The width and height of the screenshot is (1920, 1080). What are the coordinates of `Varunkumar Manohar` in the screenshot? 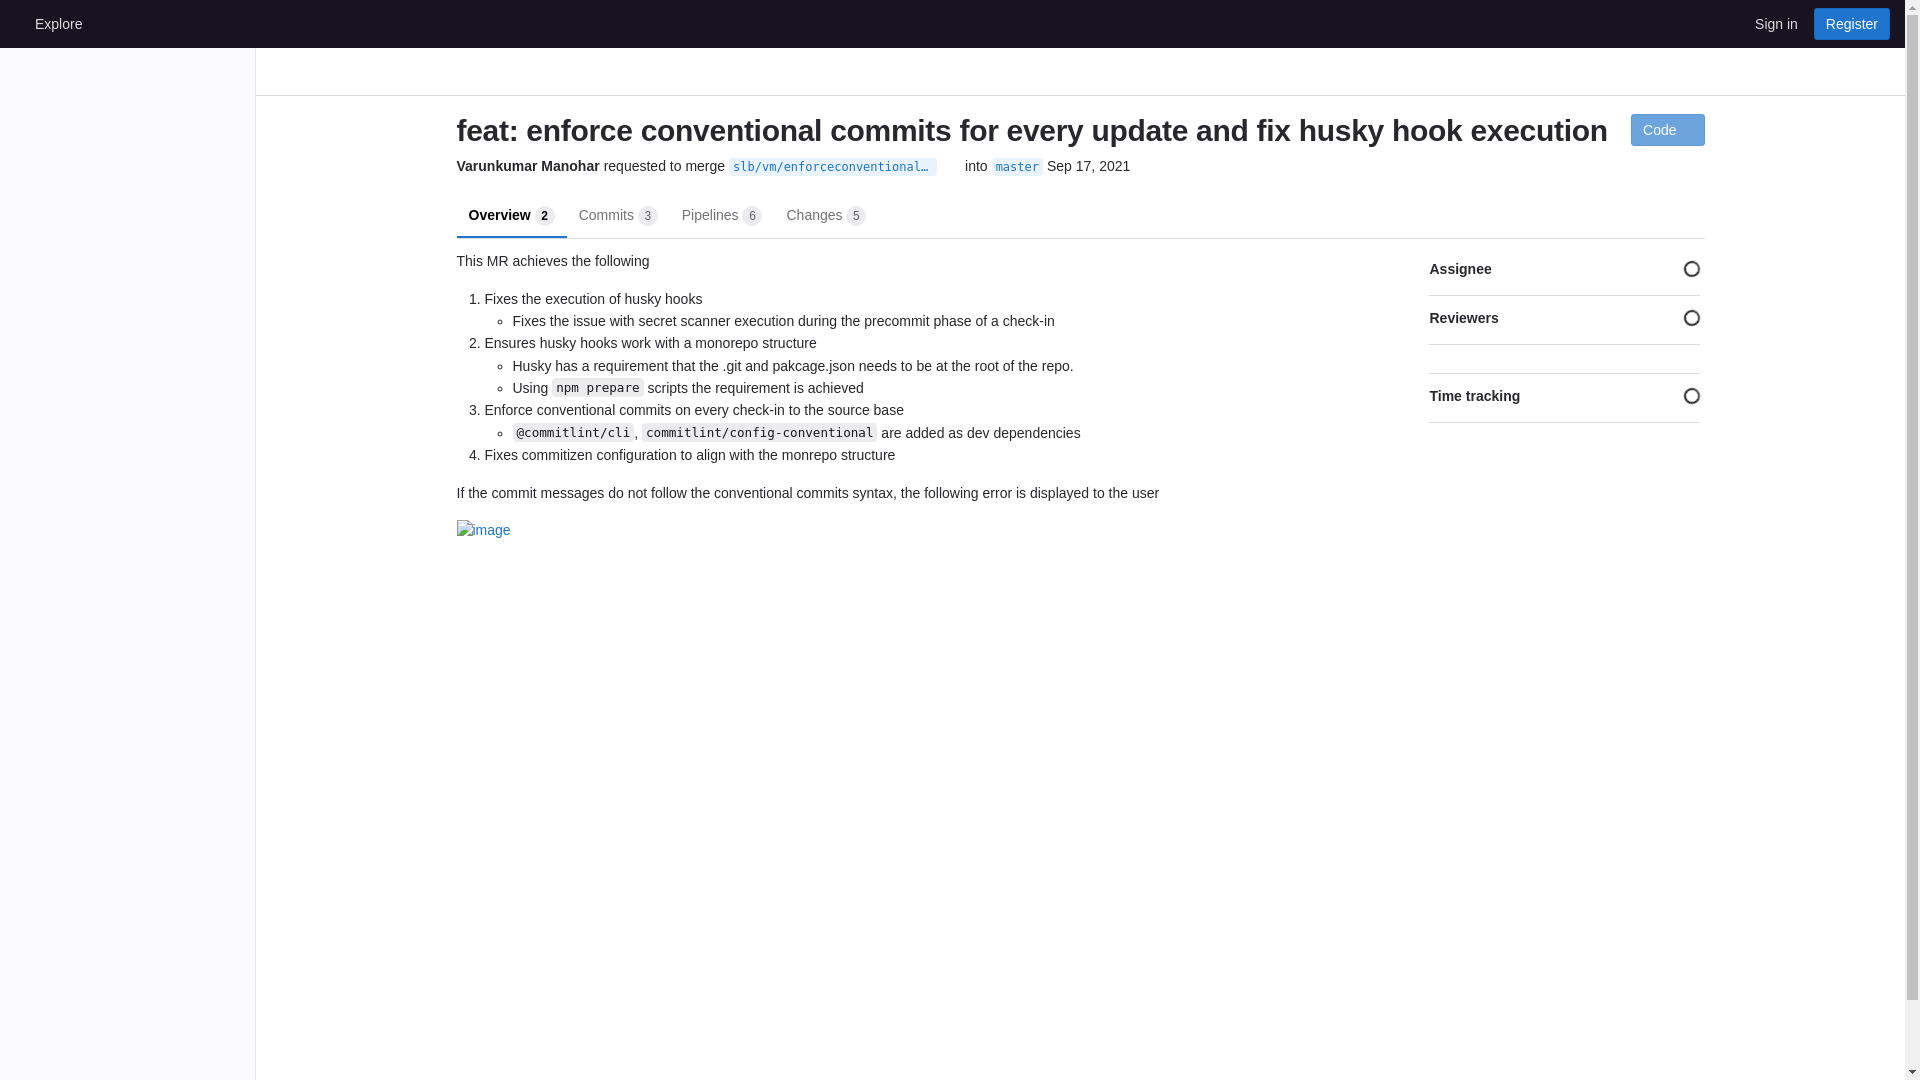 It's located at (511, 214).